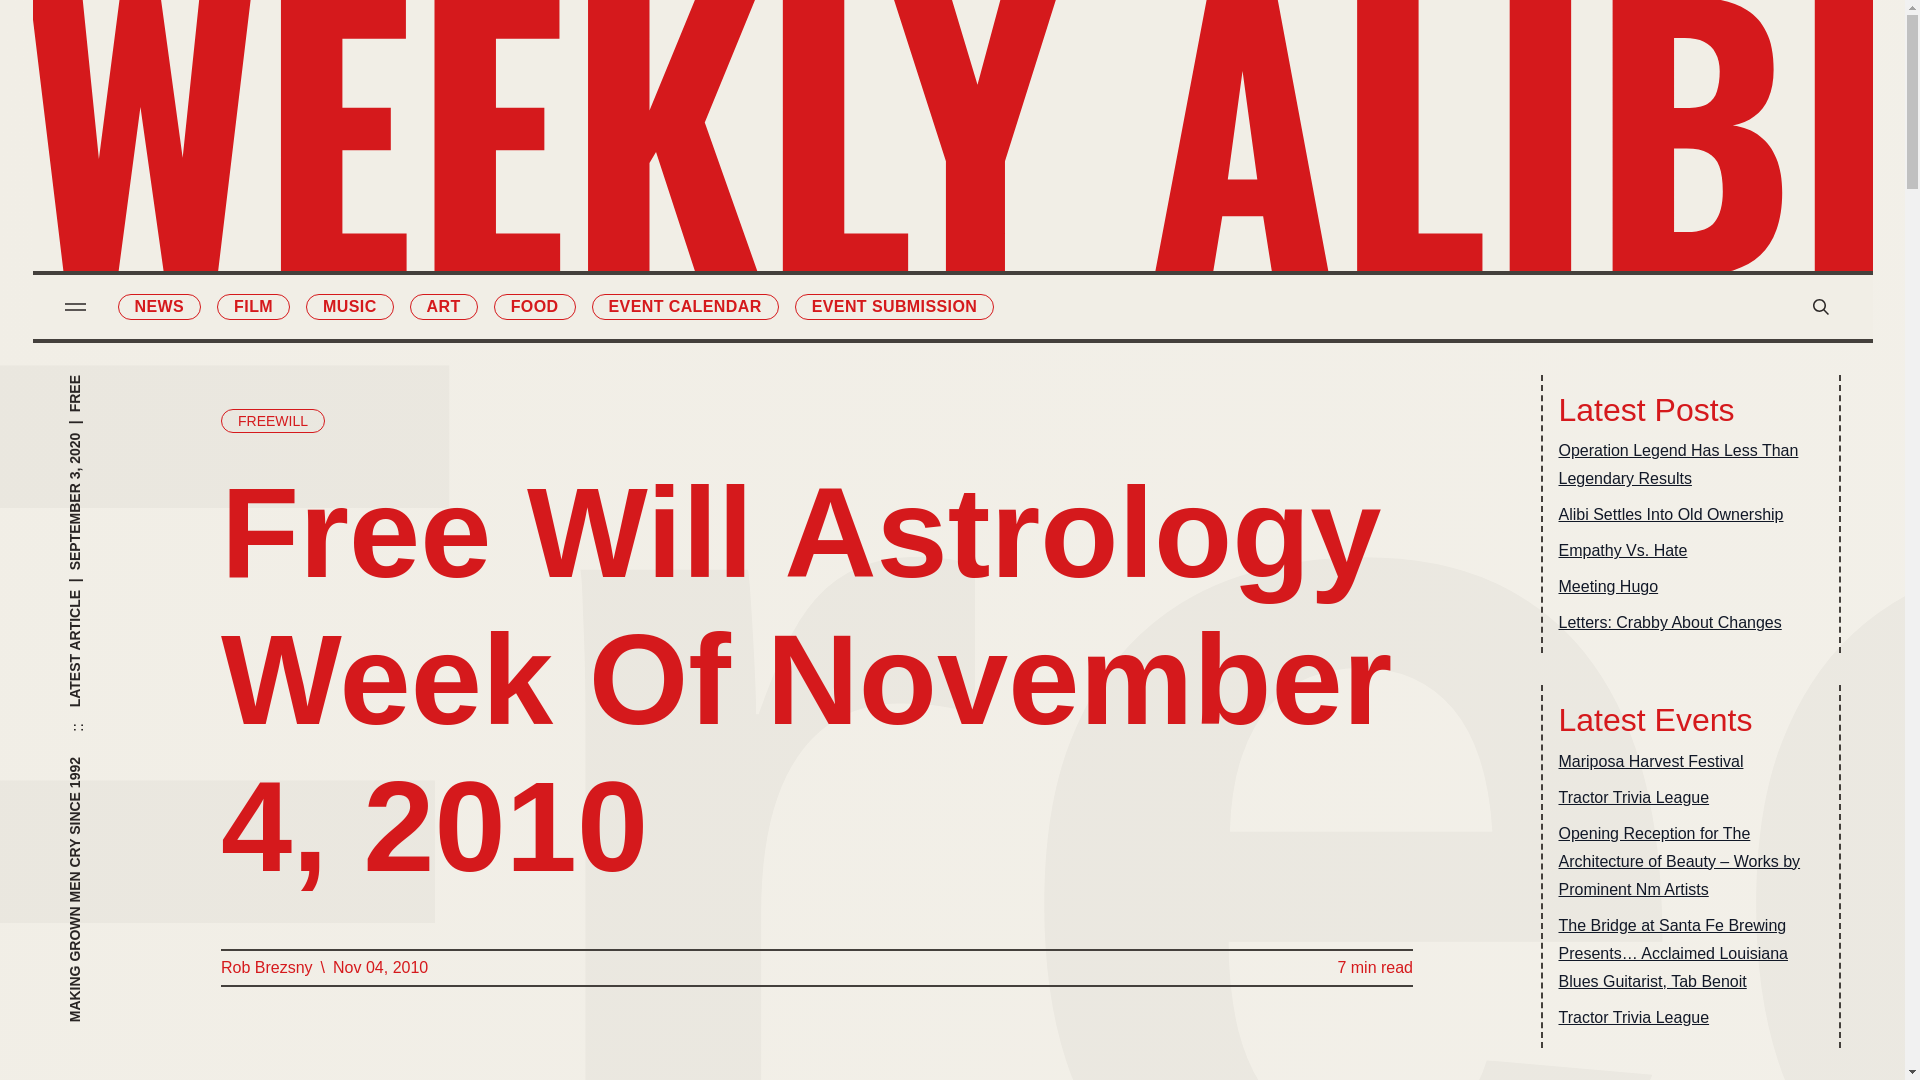  Describe the element at coordinates (844, 152) in the screenshot. I see `MUSIC` at that location.